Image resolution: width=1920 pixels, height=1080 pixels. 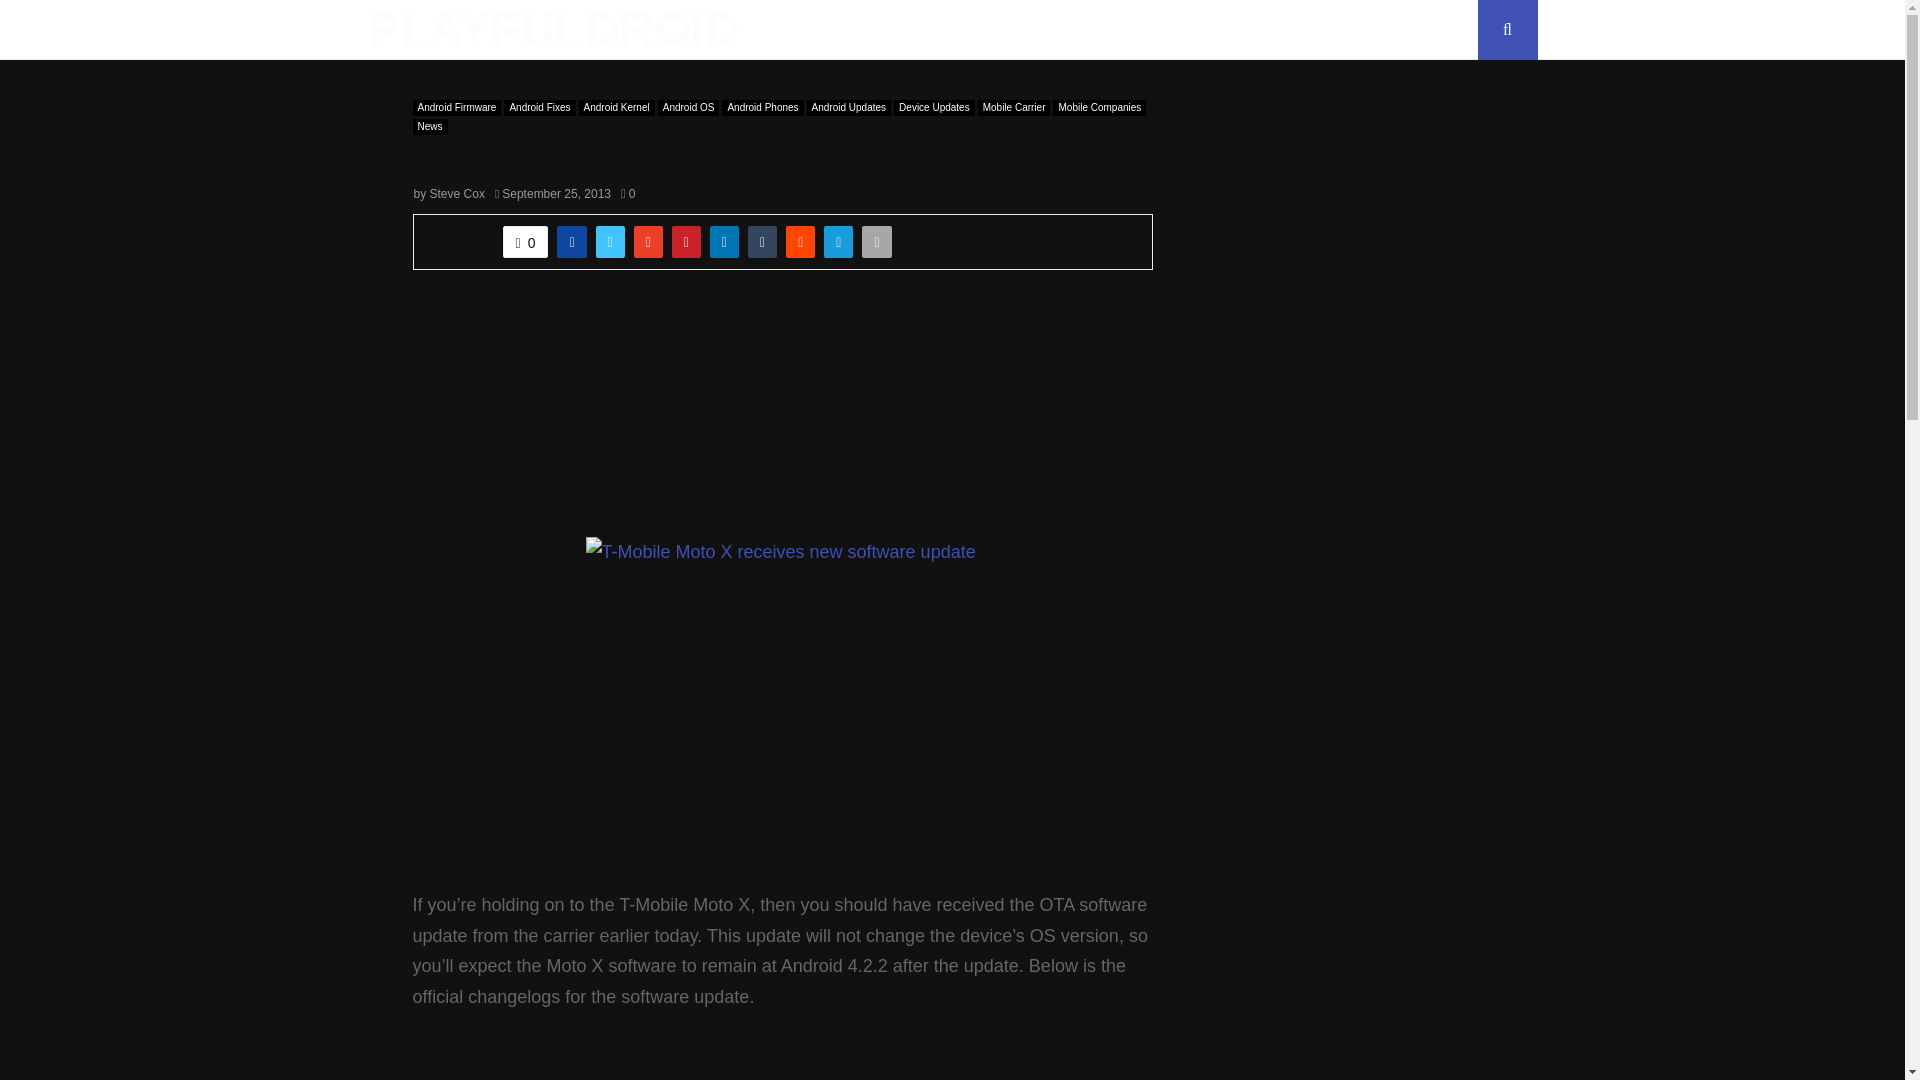 I want to click on Advertisement, so click(x=1342, y=224).